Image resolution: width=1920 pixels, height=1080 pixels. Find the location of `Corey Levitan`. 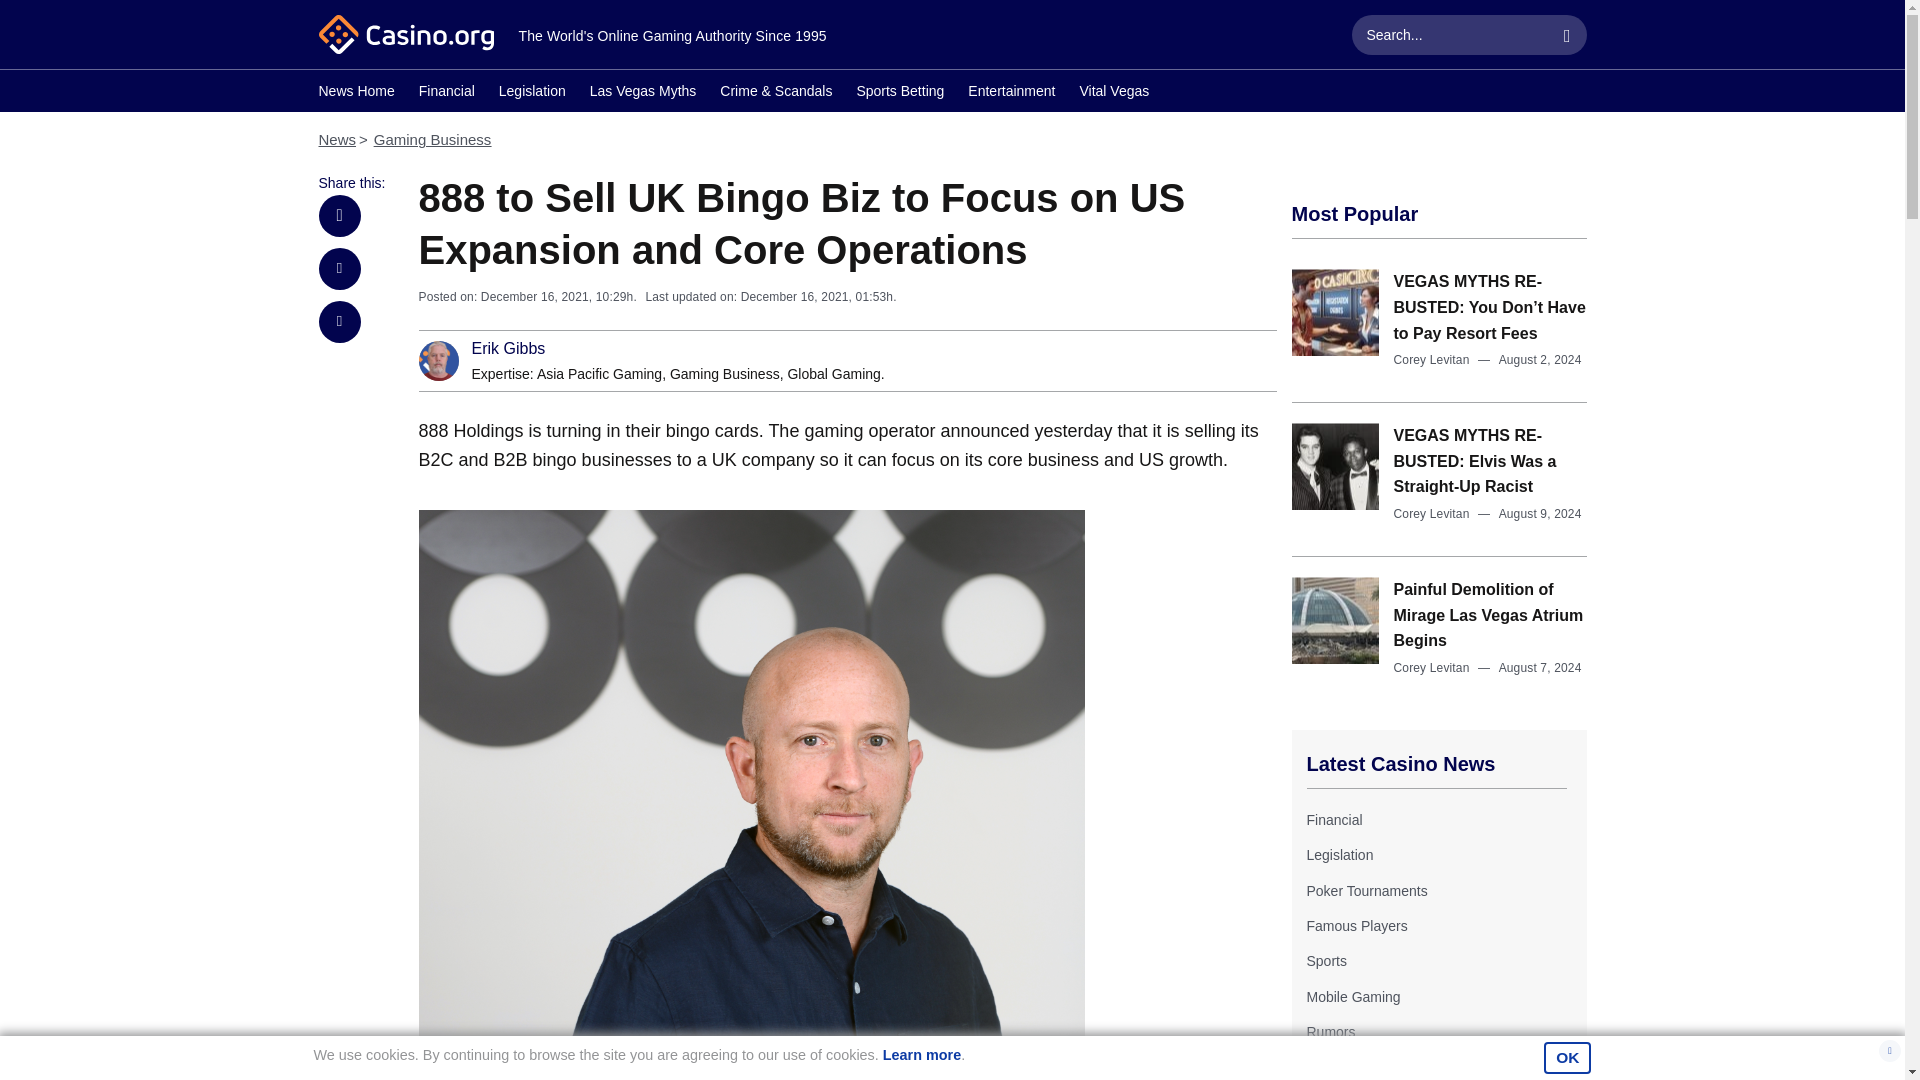

Corey Levitan is located at coordinates (1432, 513).